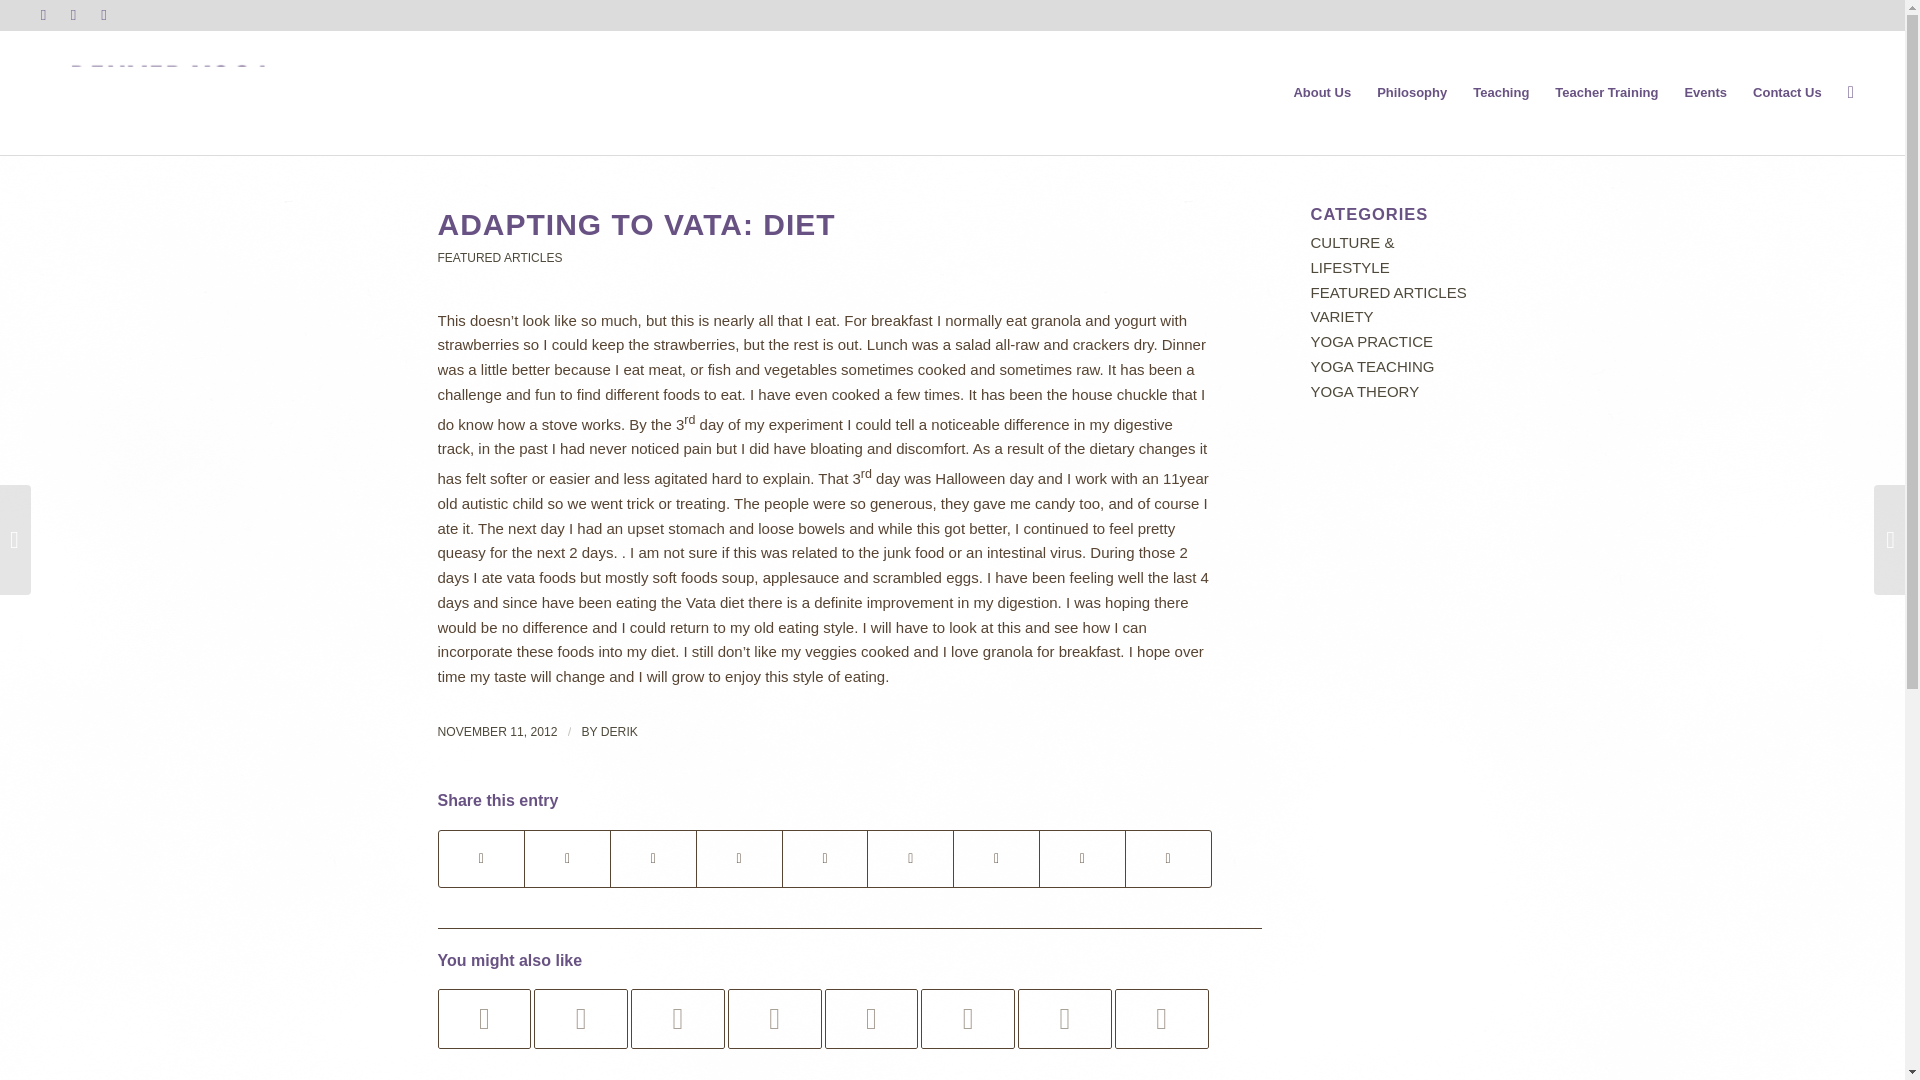 Image resolution: width=1920 pixels, height=1080 pixels. Describe the element at coordinates (500, 257) in the screenshot. I see `FEATURED ARTICLES` at that location.